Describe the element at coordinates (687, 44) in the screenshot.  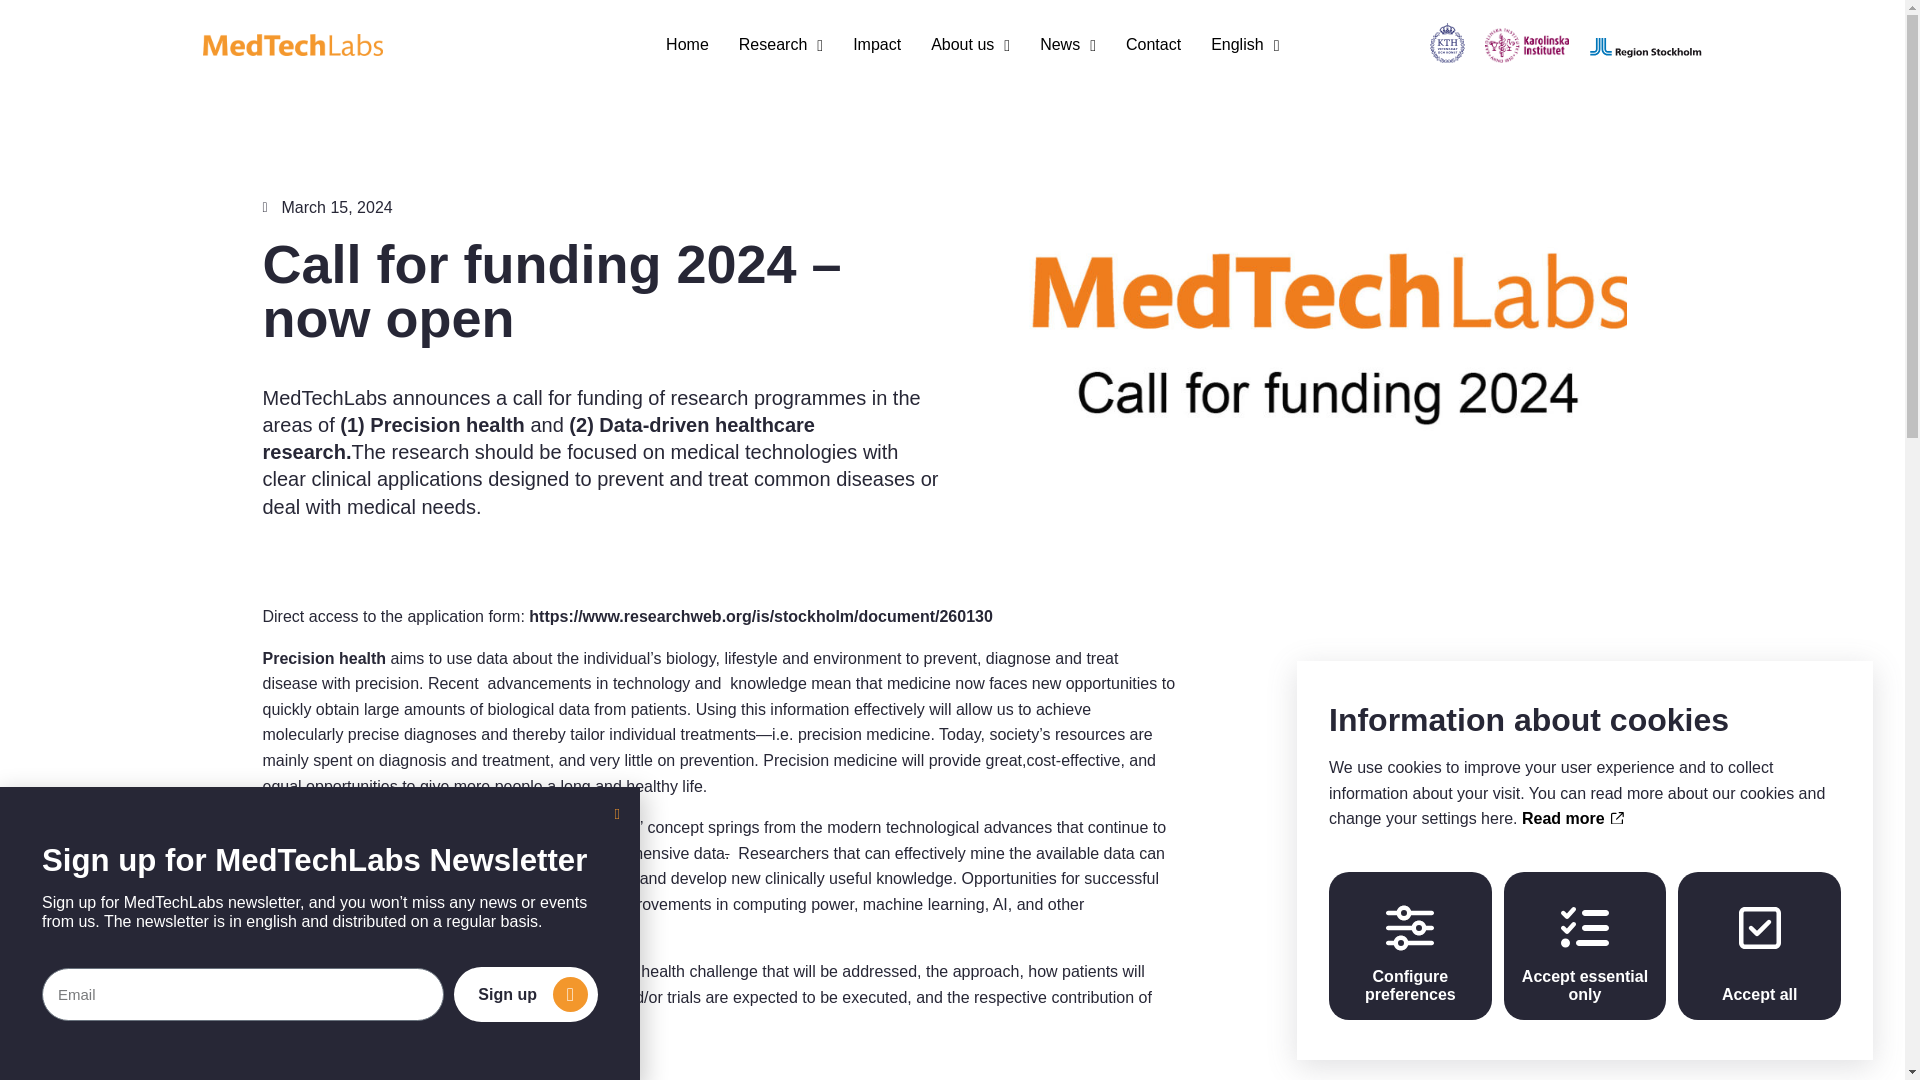
I see `Home` at that location.